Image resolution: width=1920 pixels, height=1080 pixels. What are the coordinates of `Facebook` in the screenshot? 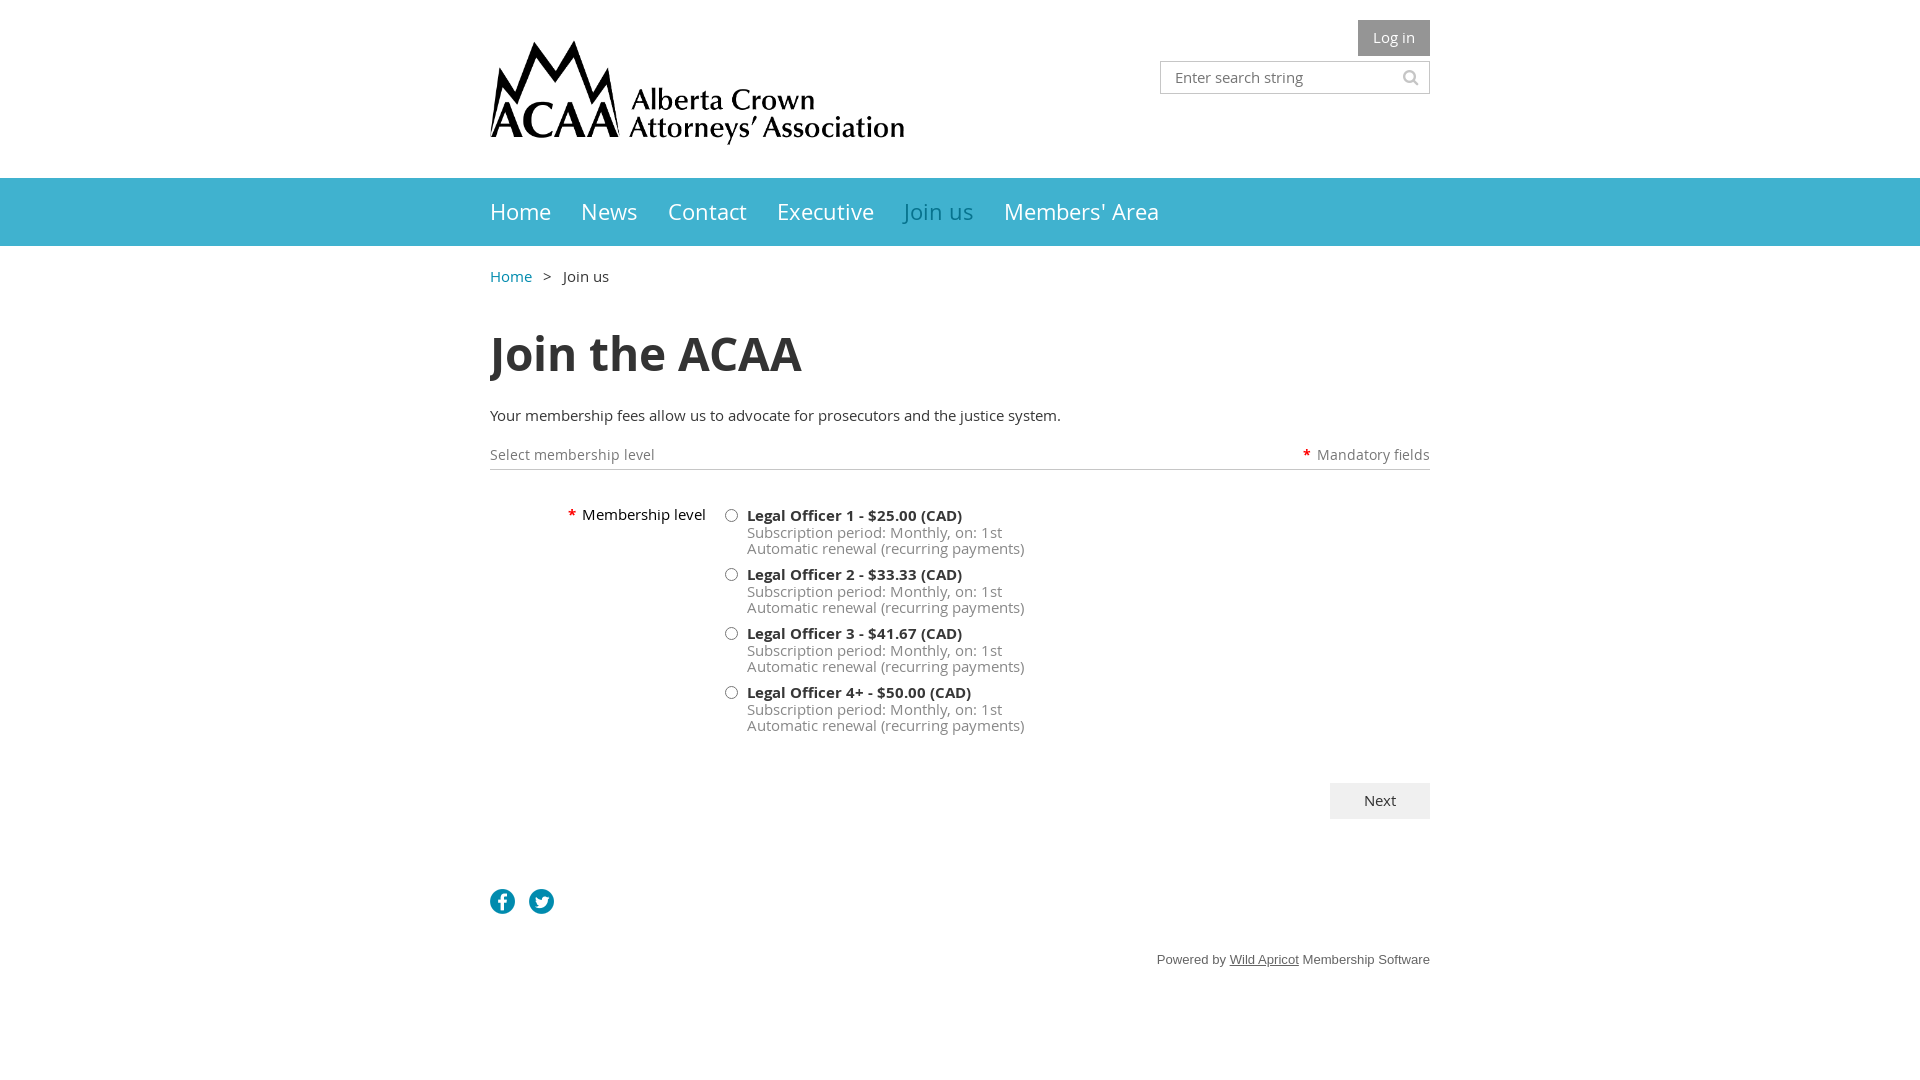 It's located at (502, 902).